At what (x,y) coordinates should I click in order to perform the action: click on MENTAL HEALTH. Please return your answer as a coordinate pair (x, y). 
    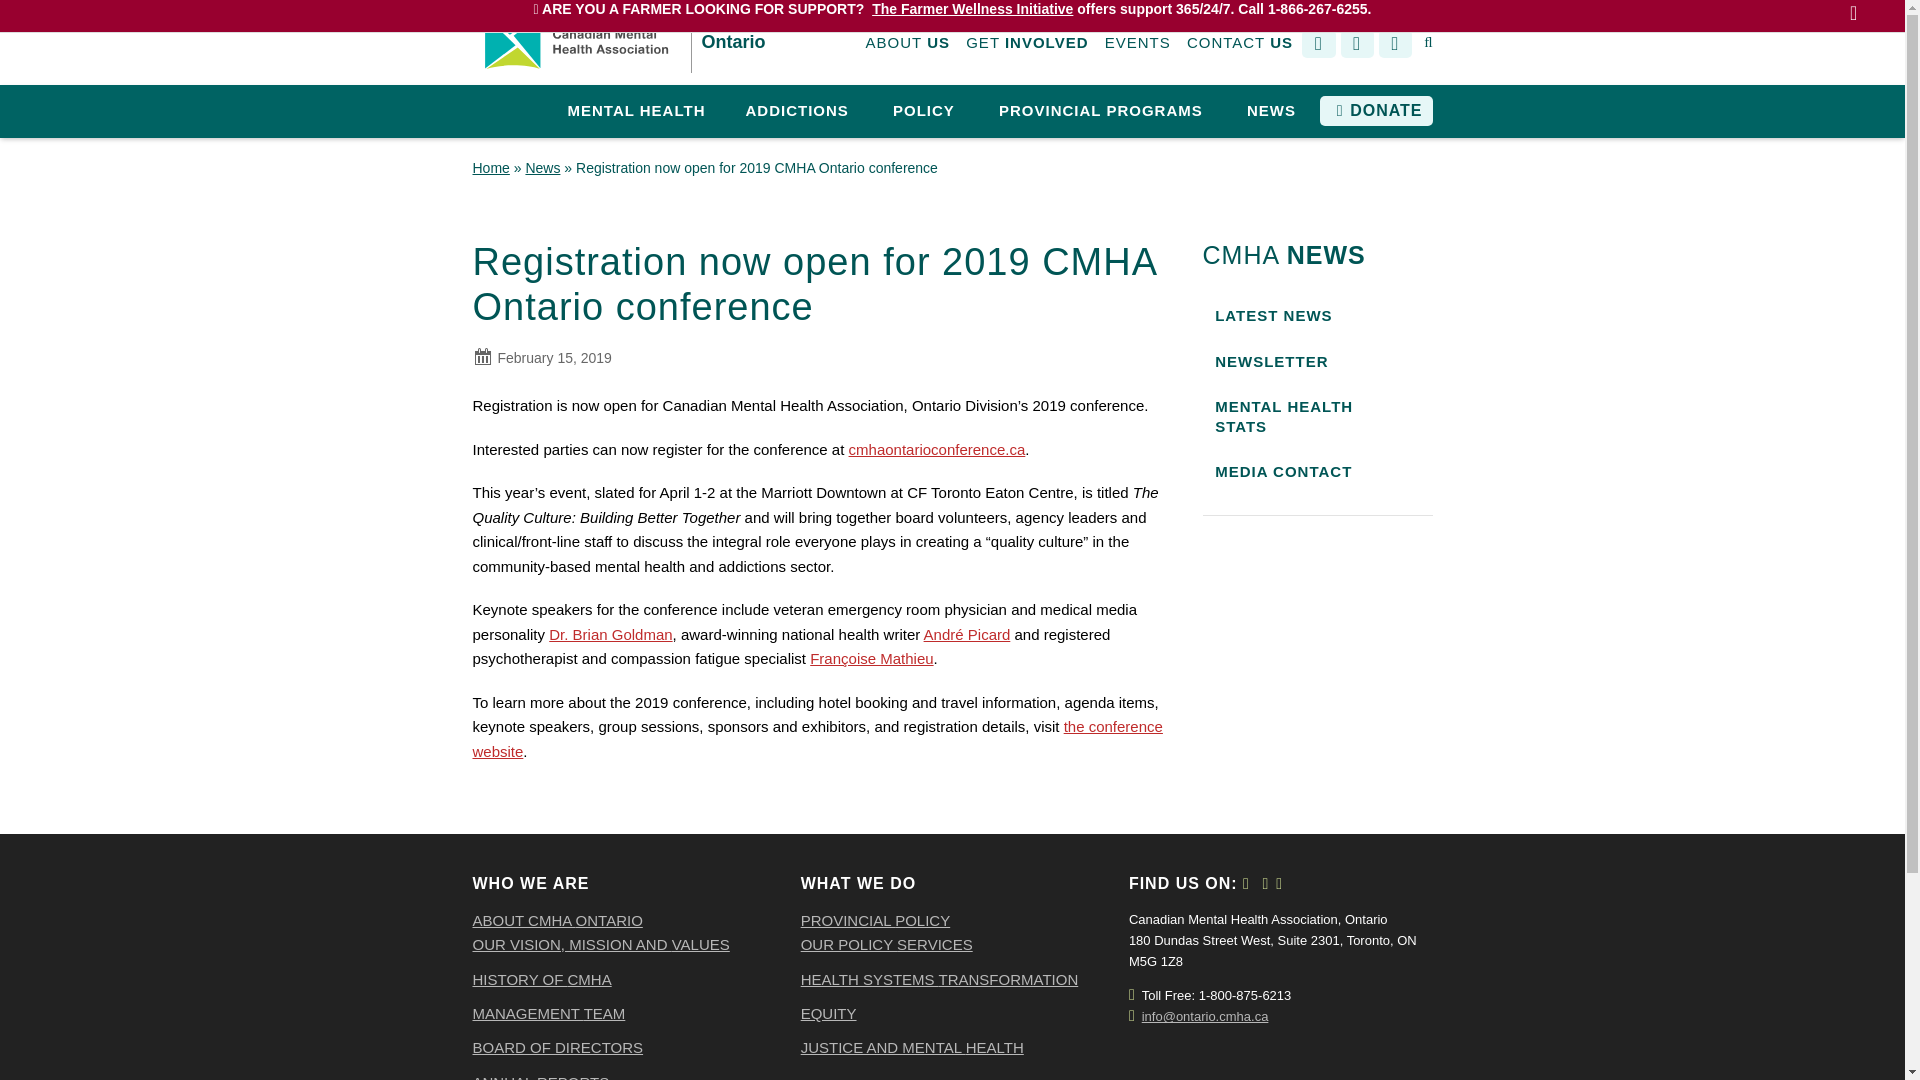
    Looking at the image, I should click on (636, 112).